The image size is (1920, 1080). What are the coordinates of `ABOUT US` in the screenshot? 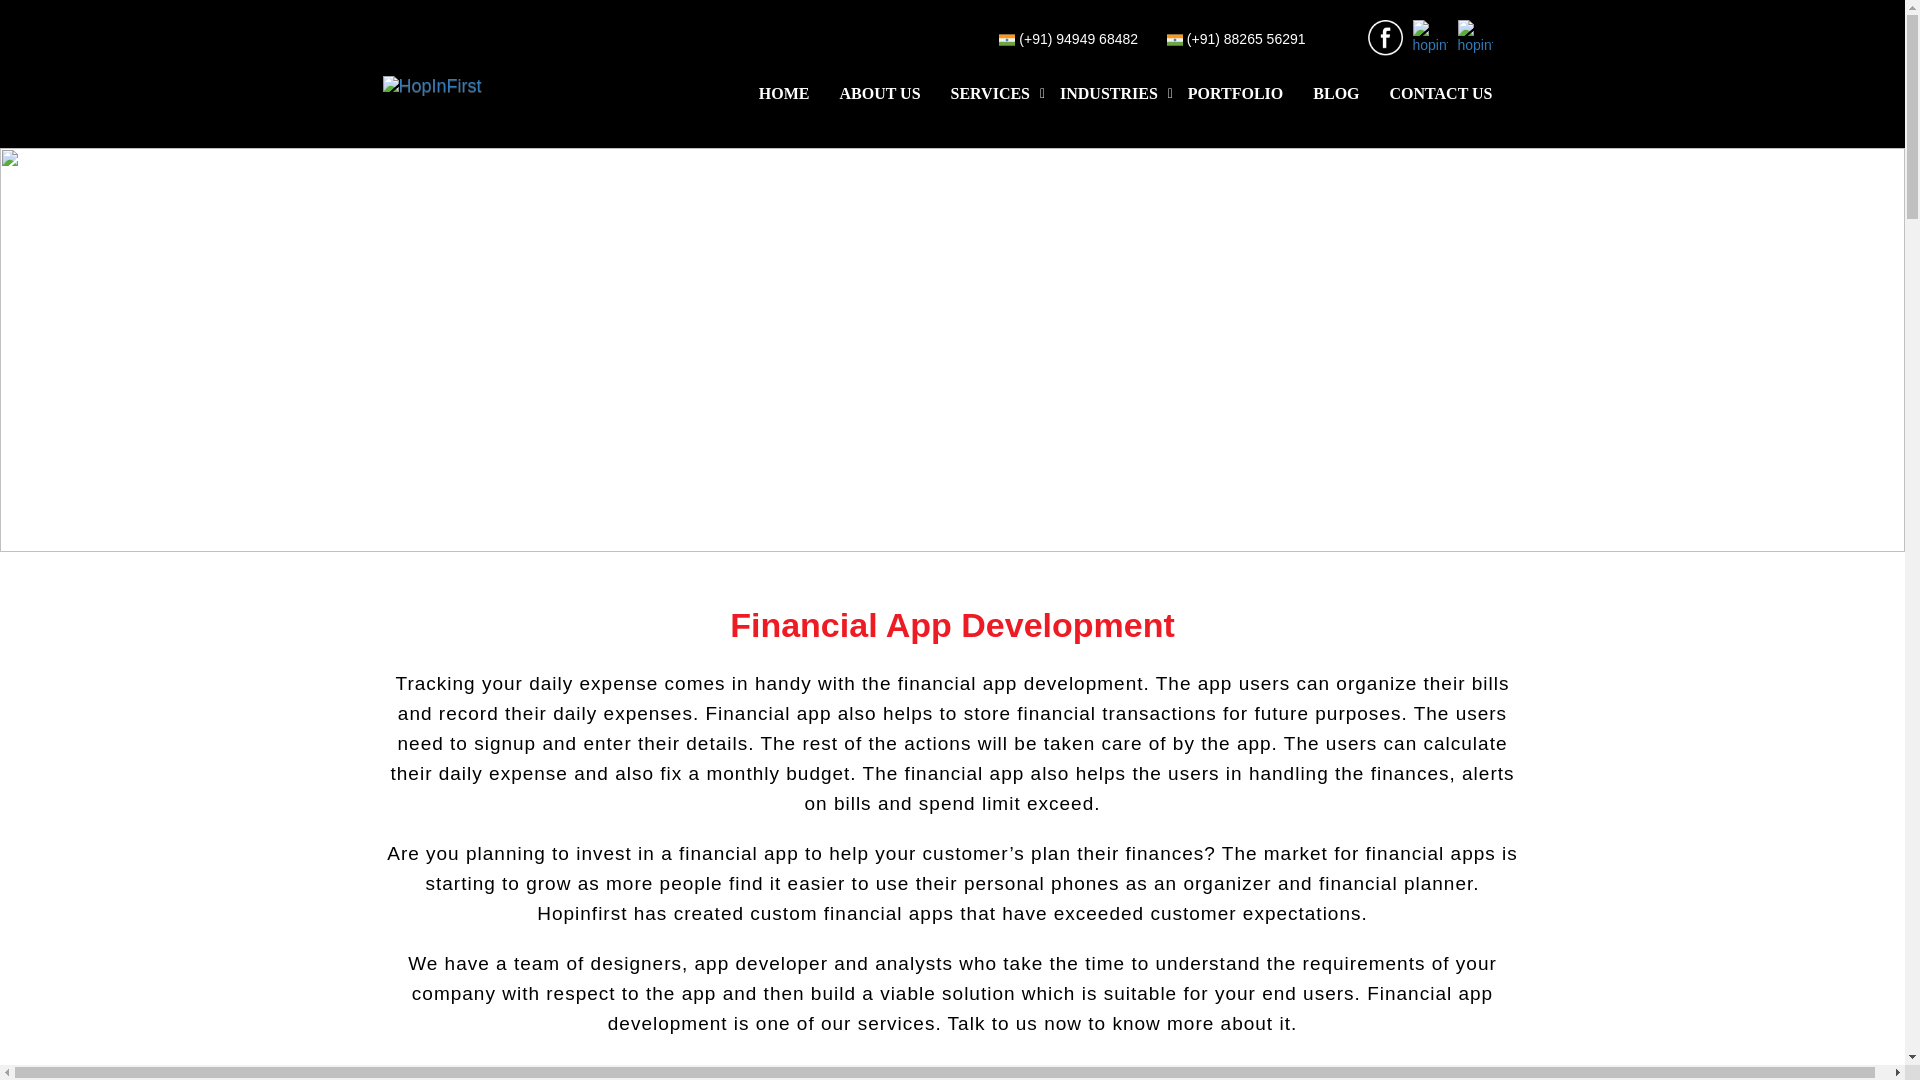 It's located at (879, 94).